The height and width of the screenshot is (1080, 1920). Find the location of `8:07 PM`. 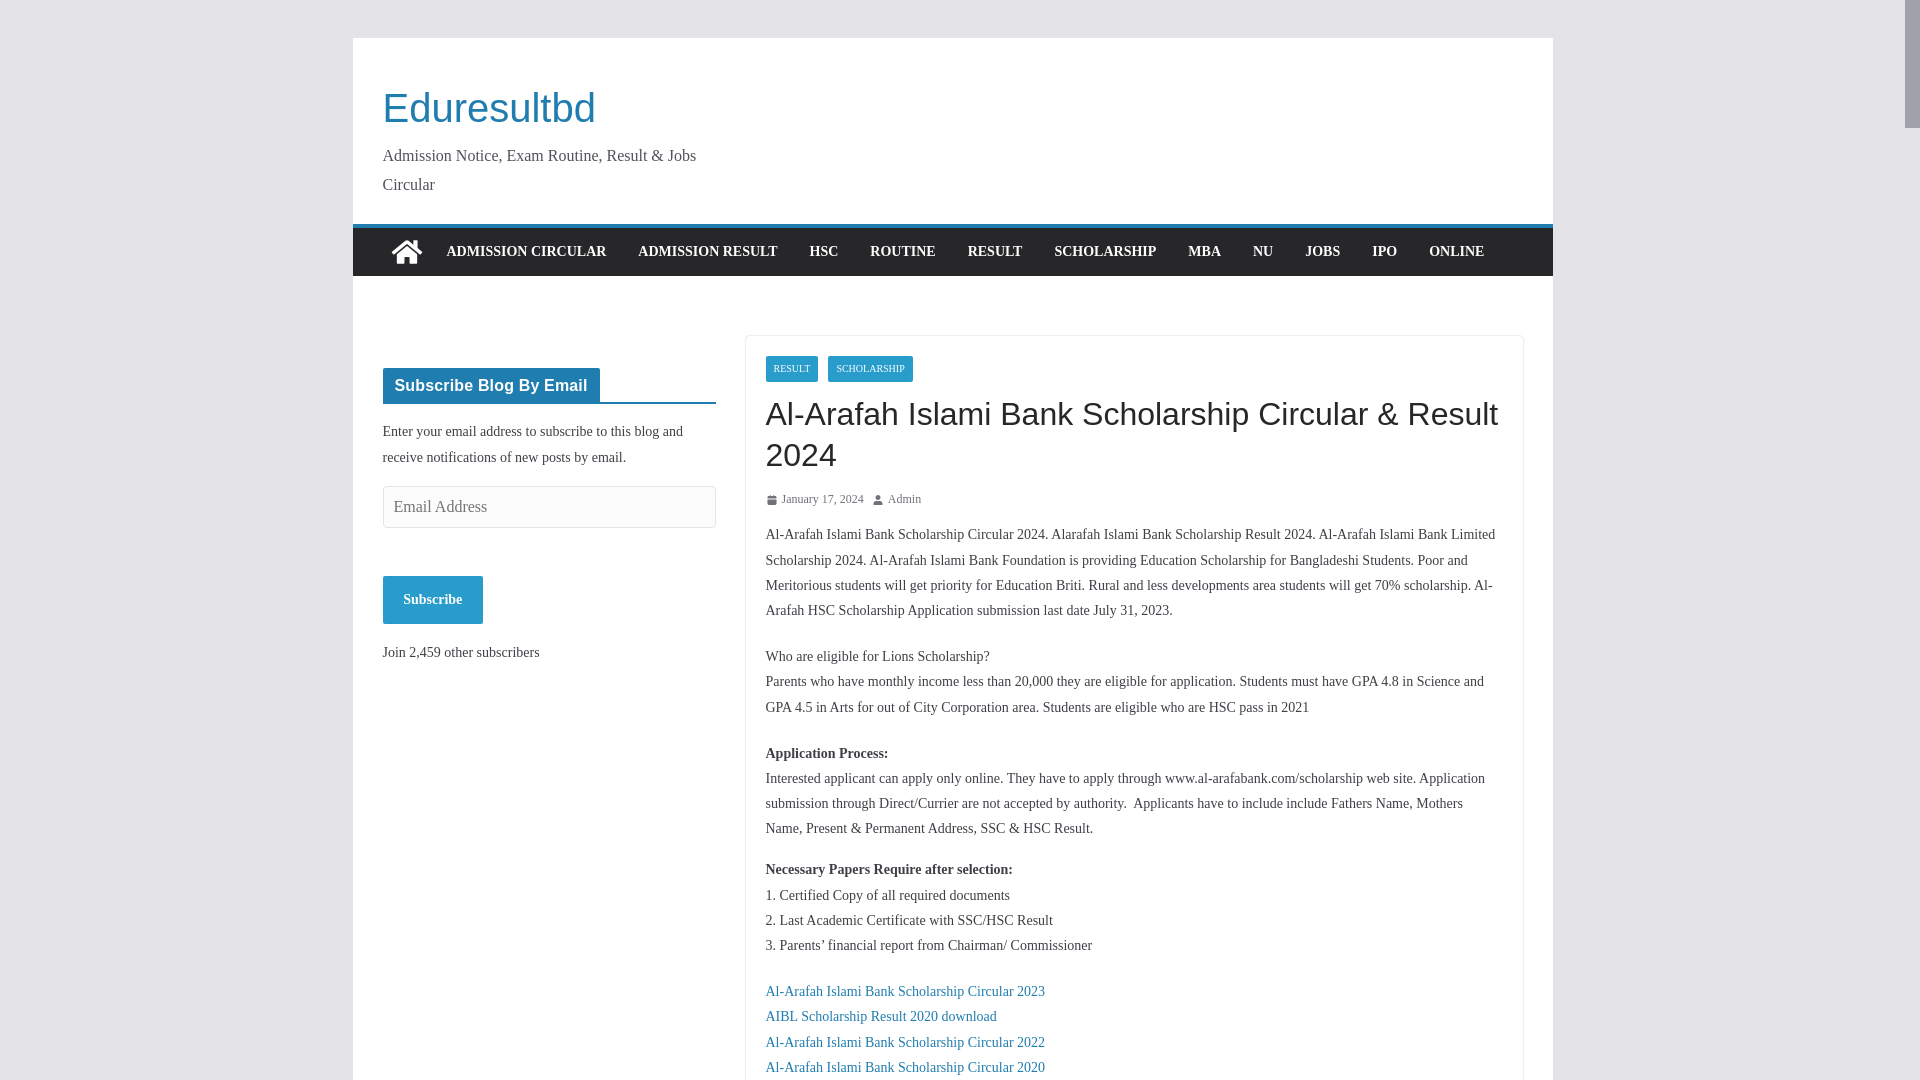

8:07 PM is located at coordinates (815, 500).